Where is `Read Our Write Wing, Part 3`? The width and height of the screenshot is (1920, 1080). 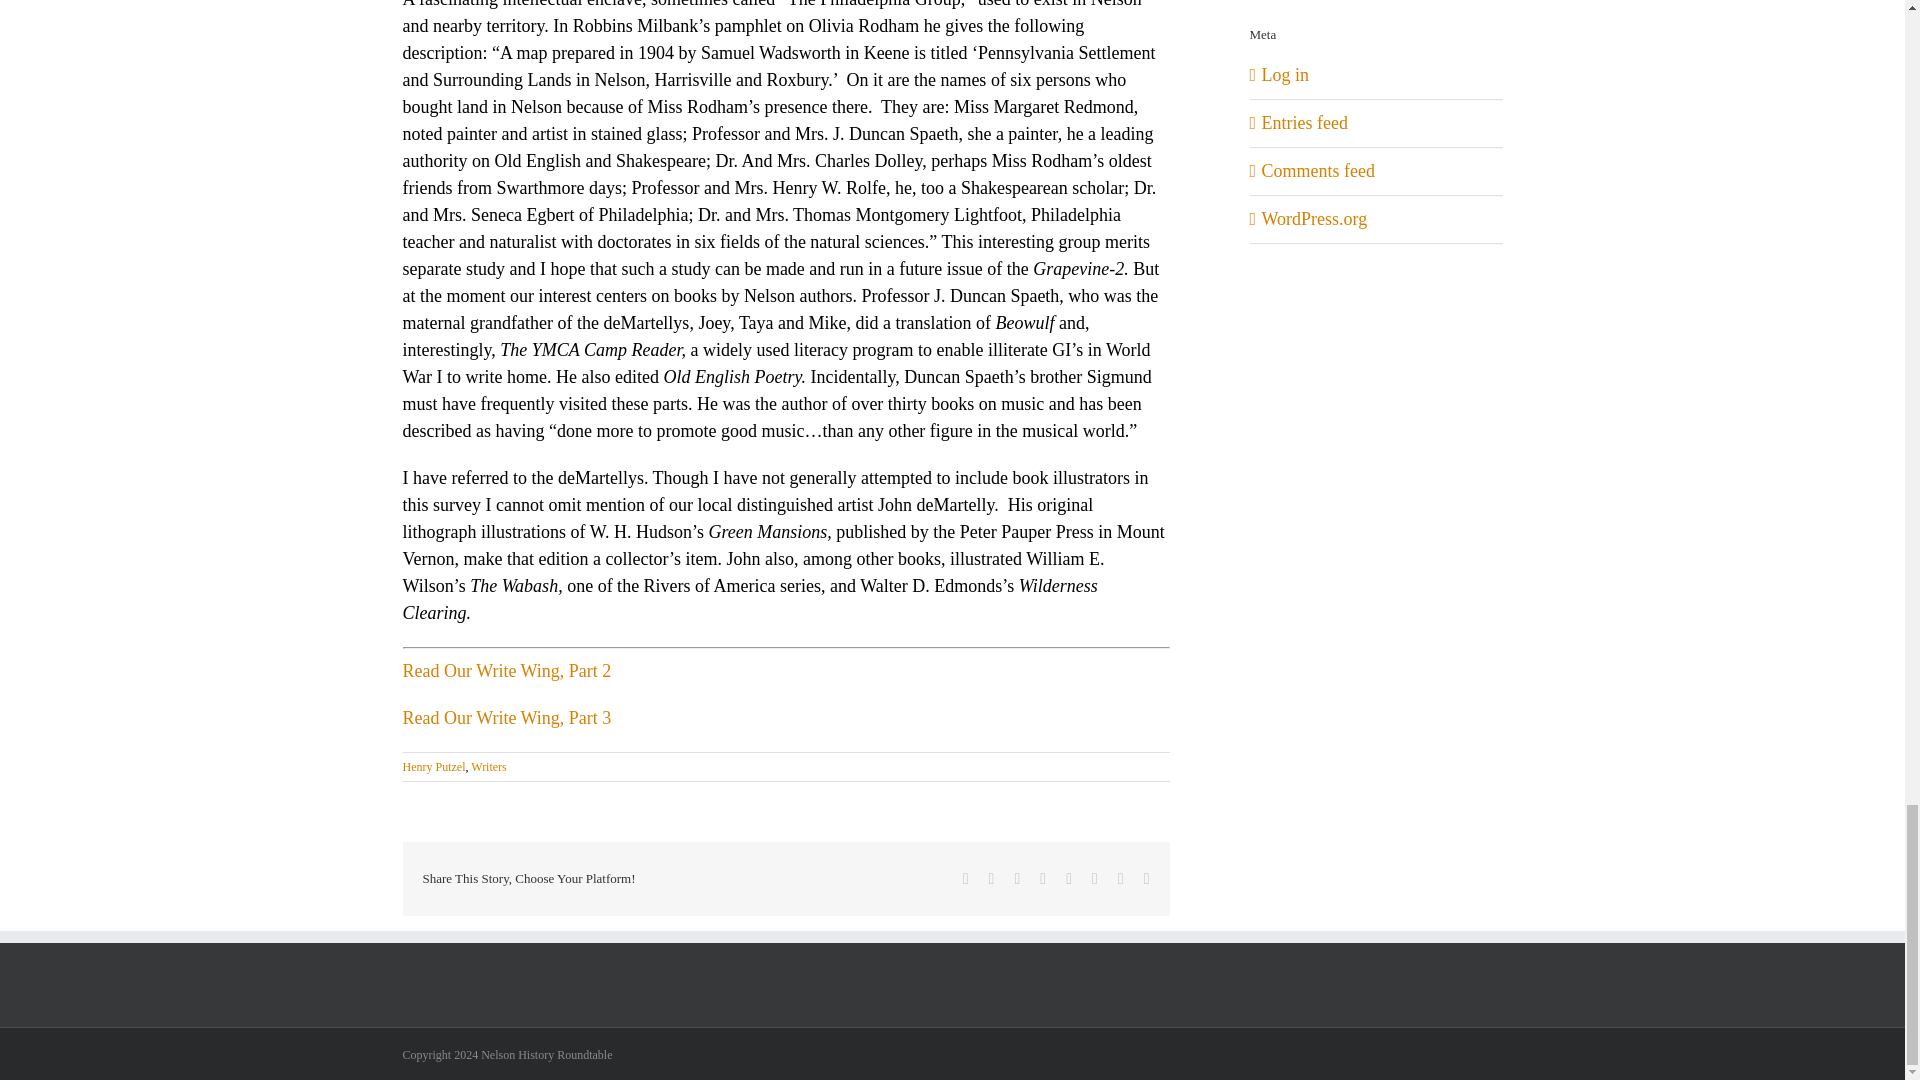 Read Our Write Wing, Part 3 is located at coordinates (506, 718).